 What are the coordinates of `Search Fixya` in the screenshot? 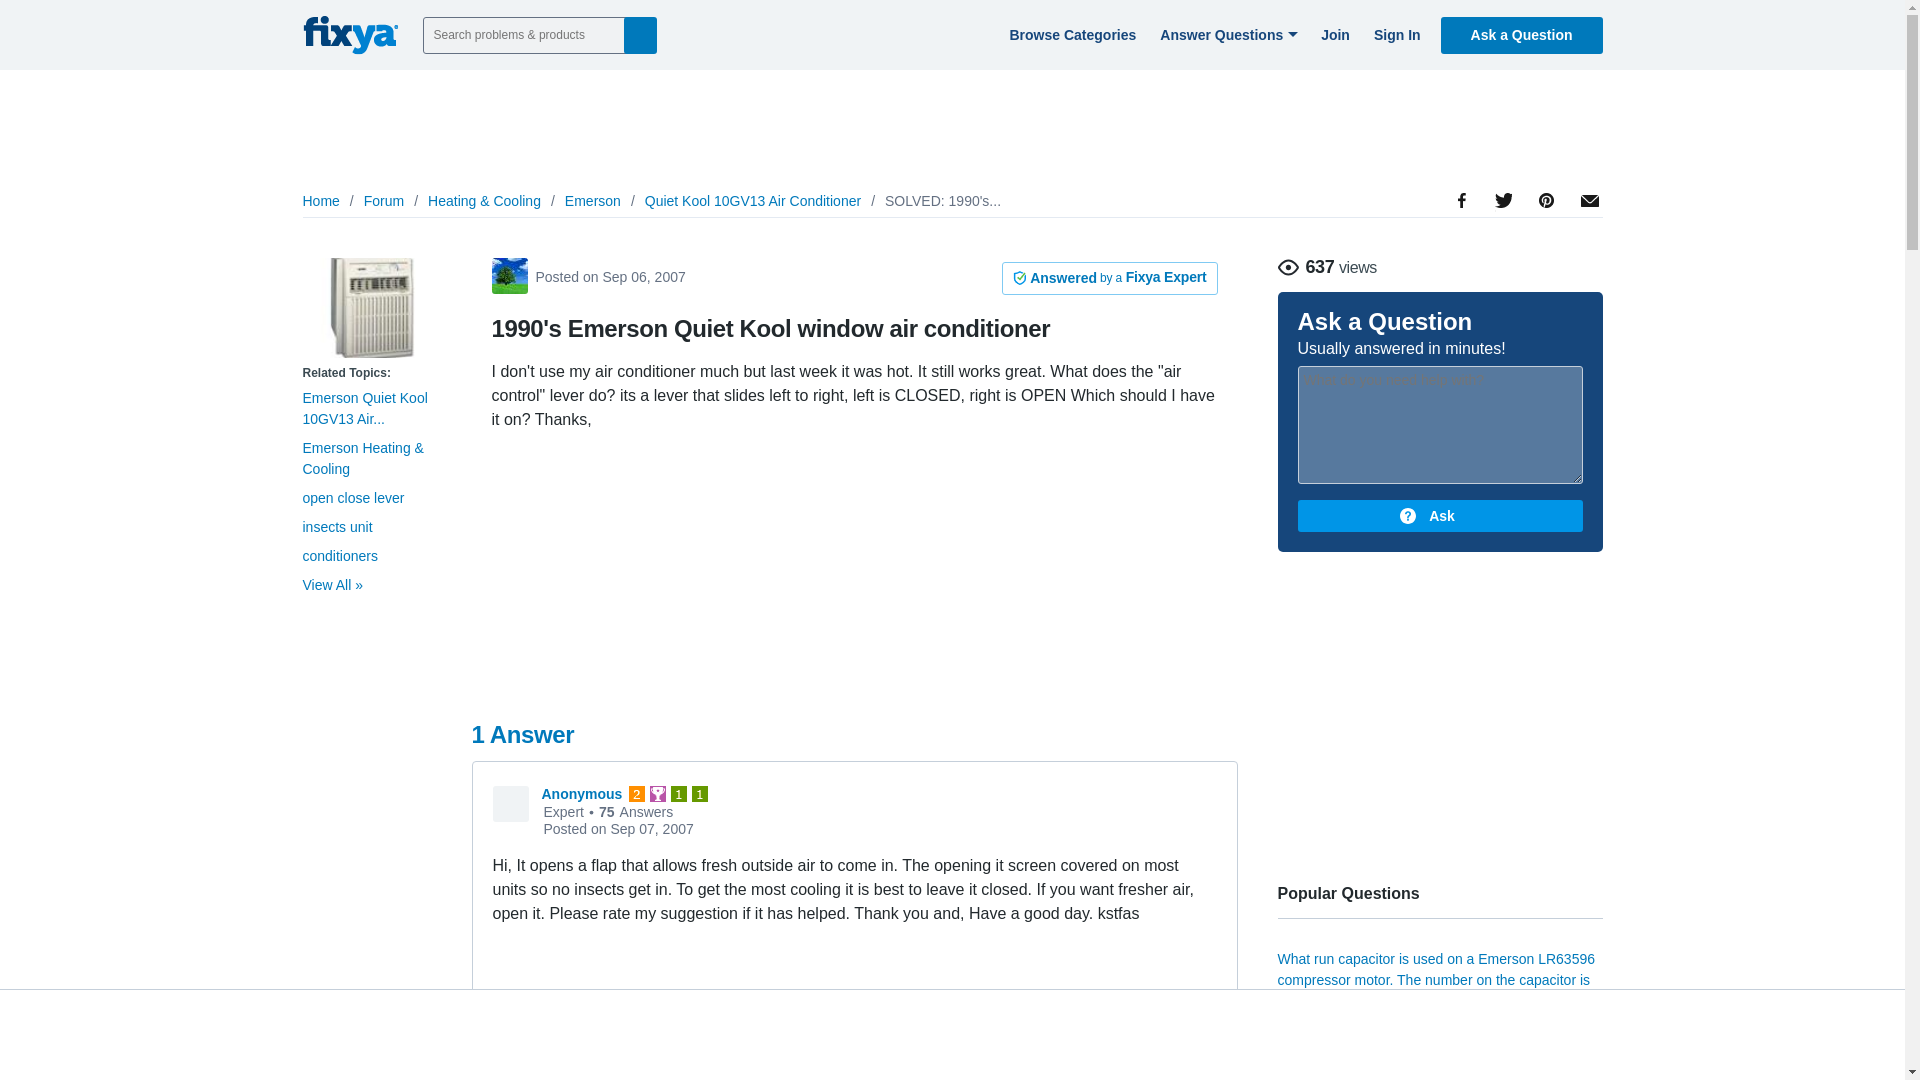 It's located at (640, 34).